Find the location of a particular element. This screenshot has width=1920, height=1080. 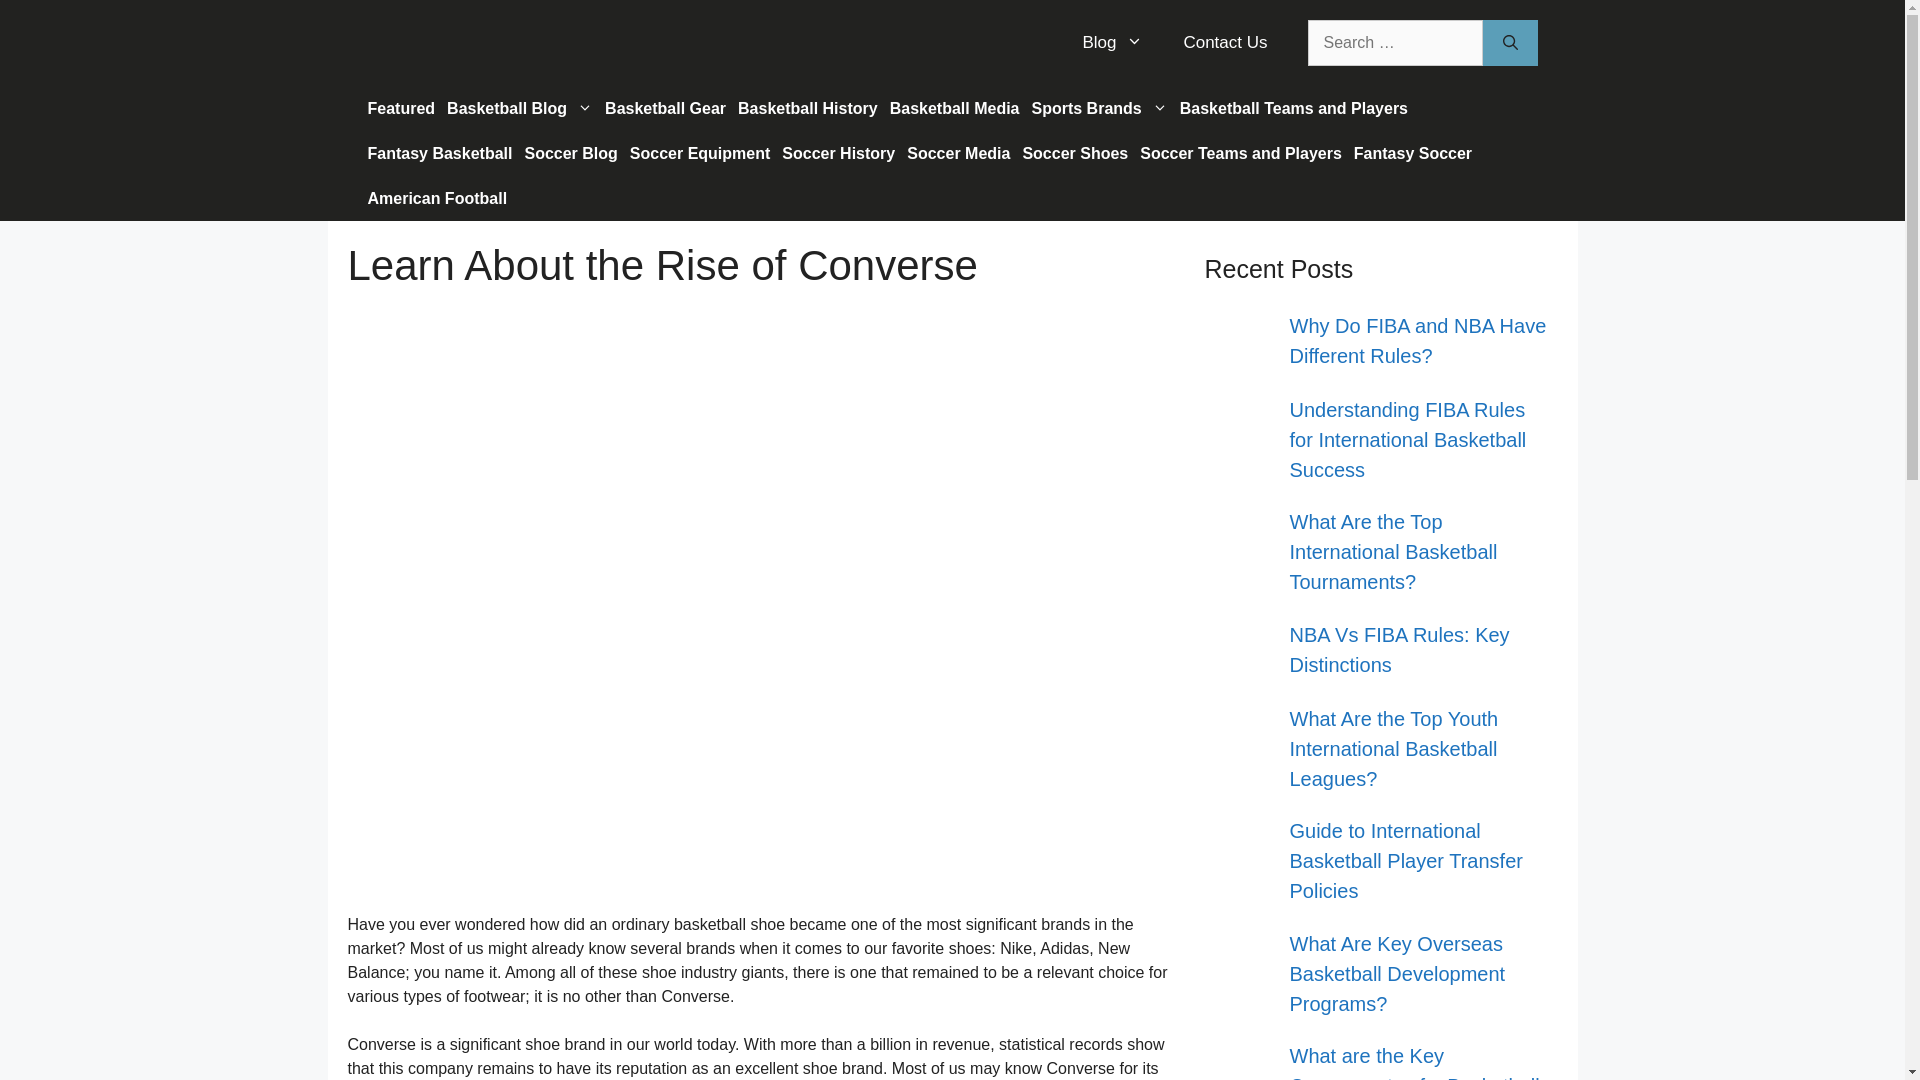

Featured is located at coordinates (402, 108).